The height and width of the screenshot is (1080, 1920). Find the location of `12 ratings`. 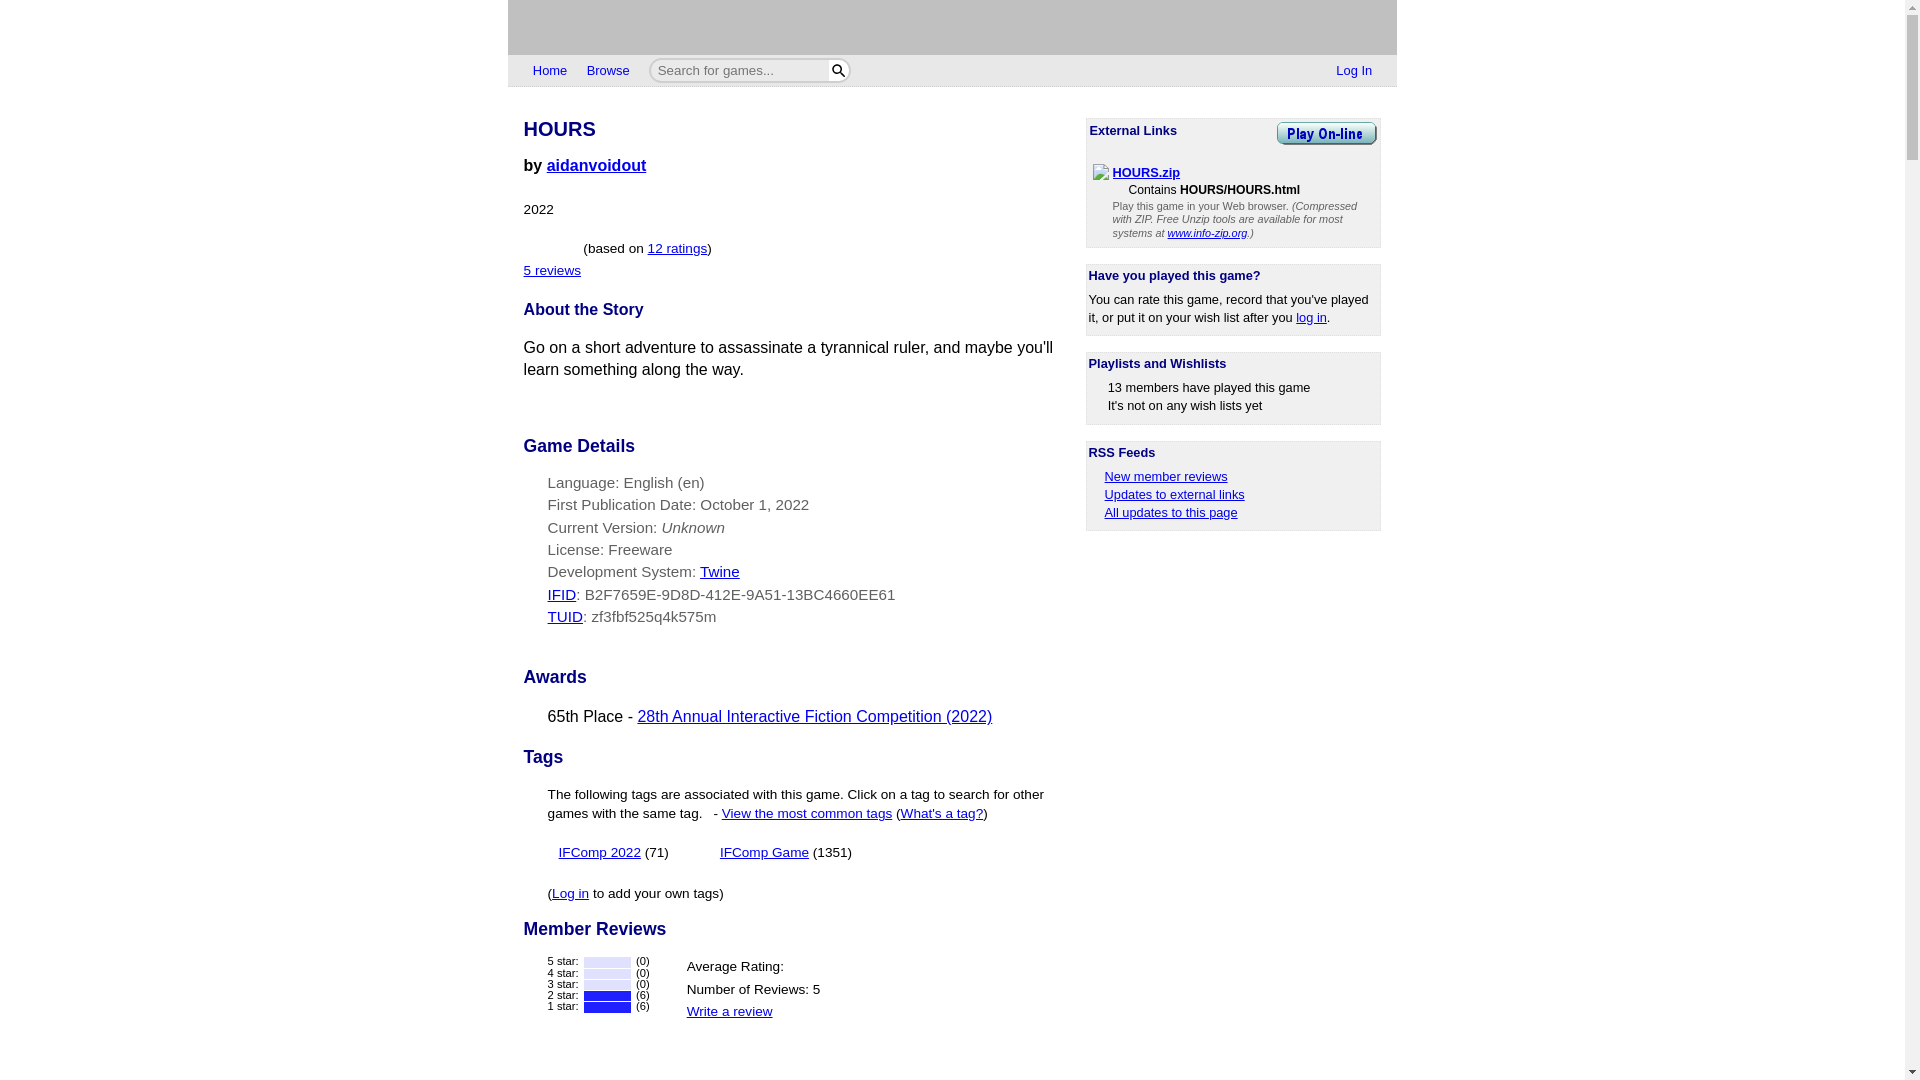

12 ratings is located at coordinates (678, 248).